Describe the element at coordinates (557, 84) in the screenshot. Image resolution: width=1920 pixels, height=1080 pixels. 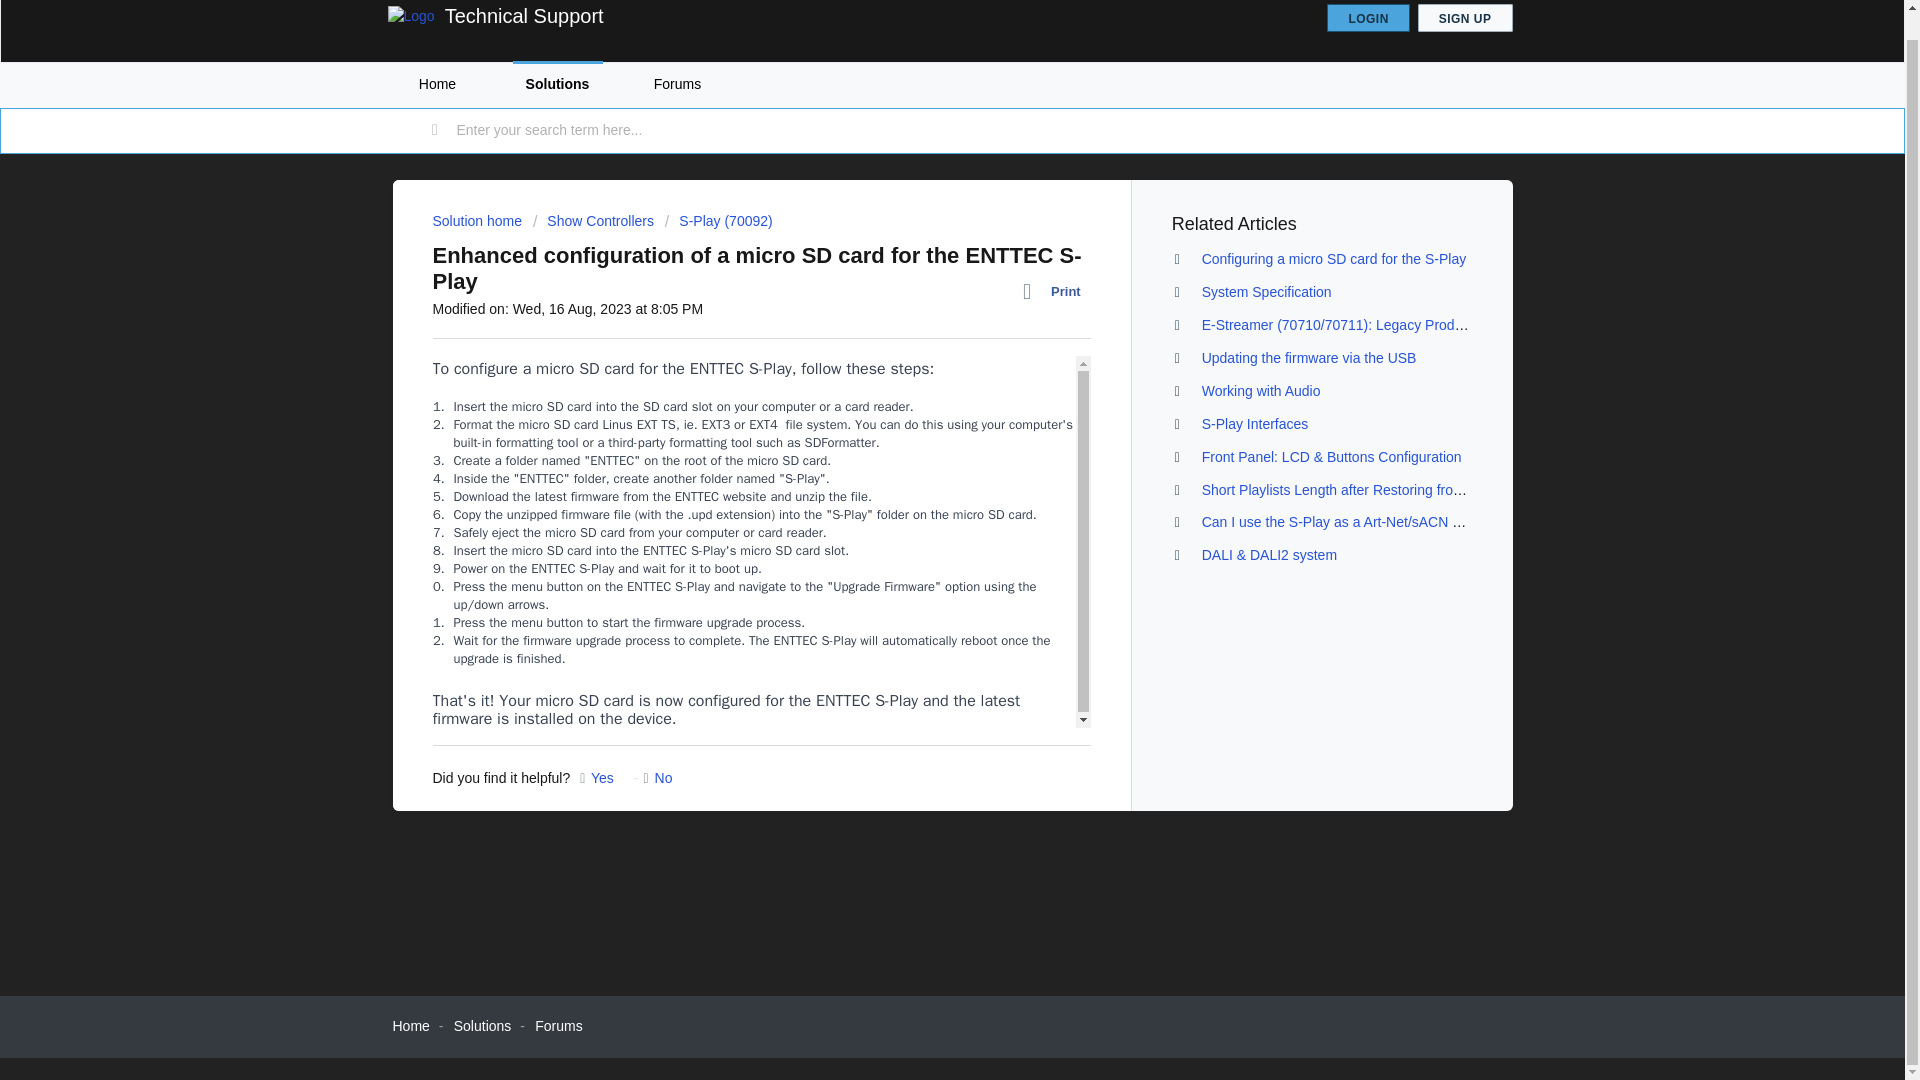
I see `Solutions` at that location.